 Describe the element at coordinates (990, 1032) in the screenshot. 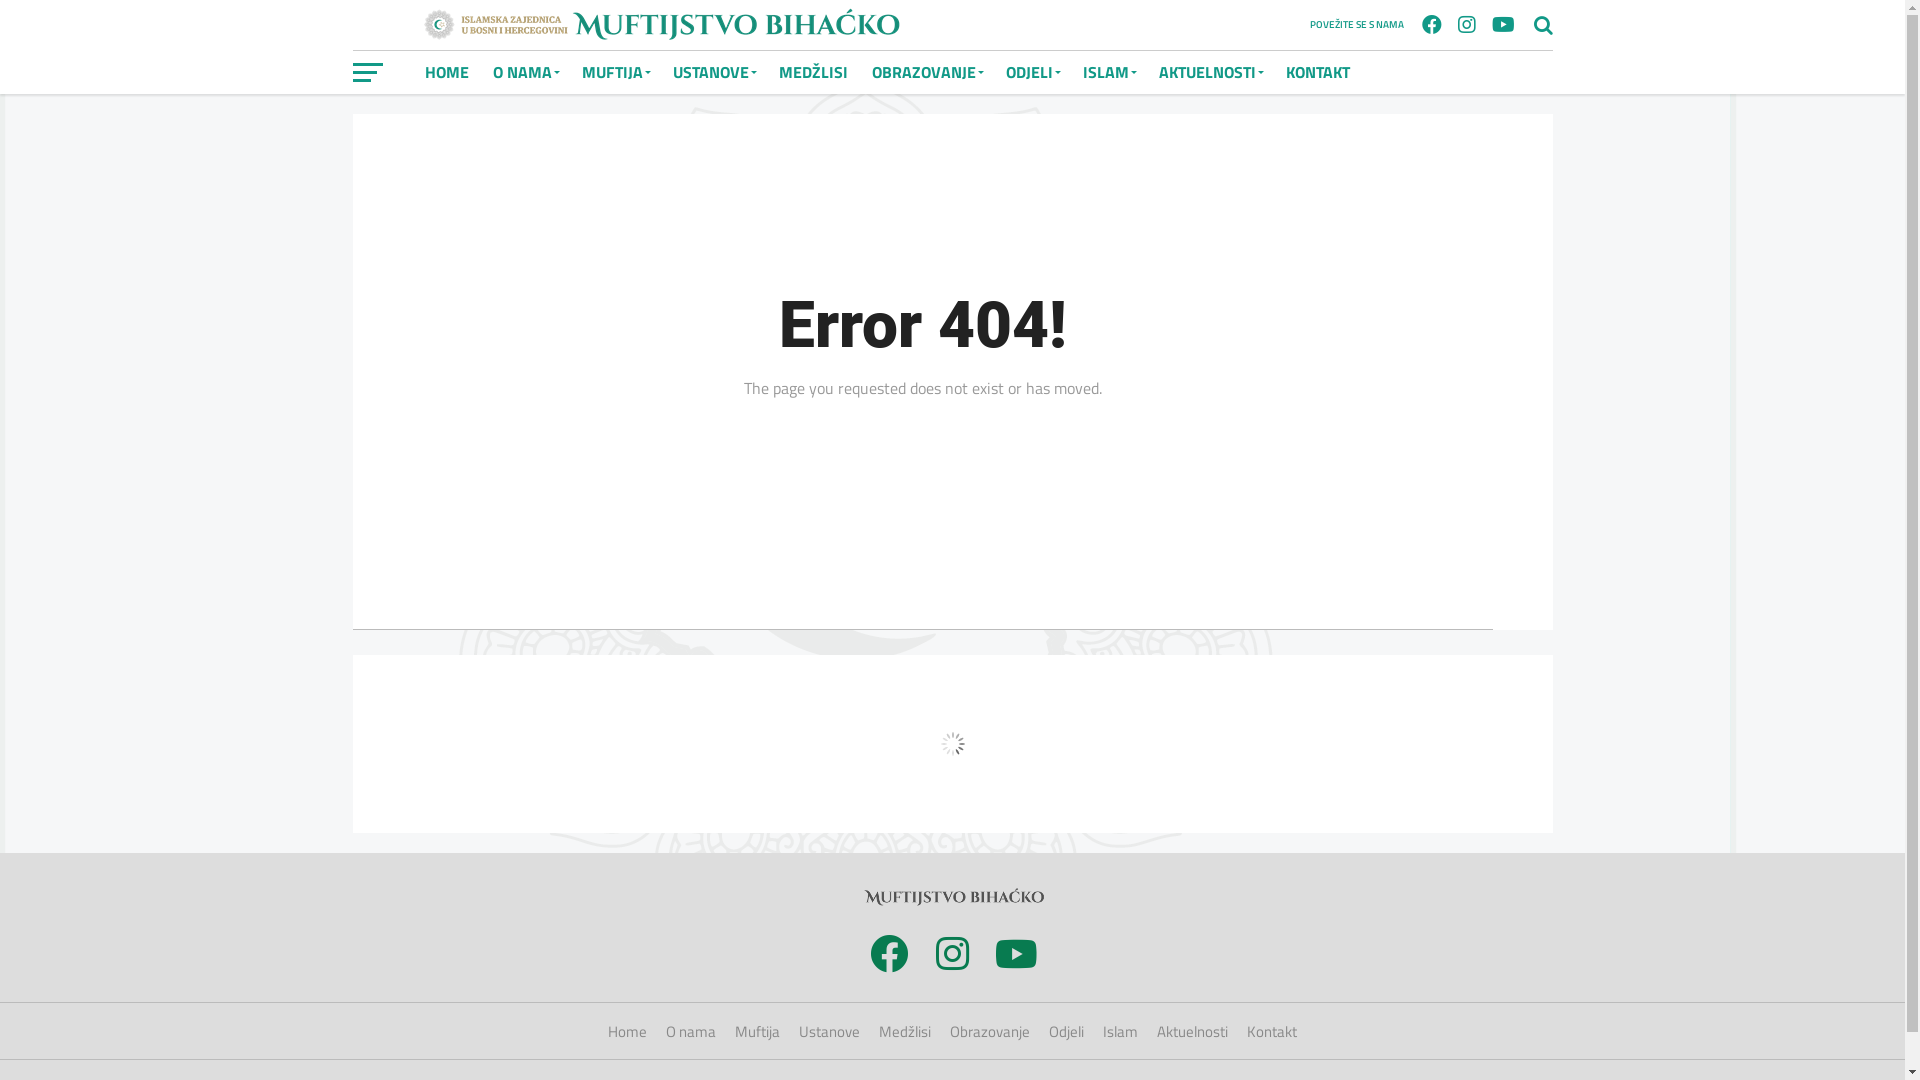

I see `Obrazovanje` at that location.